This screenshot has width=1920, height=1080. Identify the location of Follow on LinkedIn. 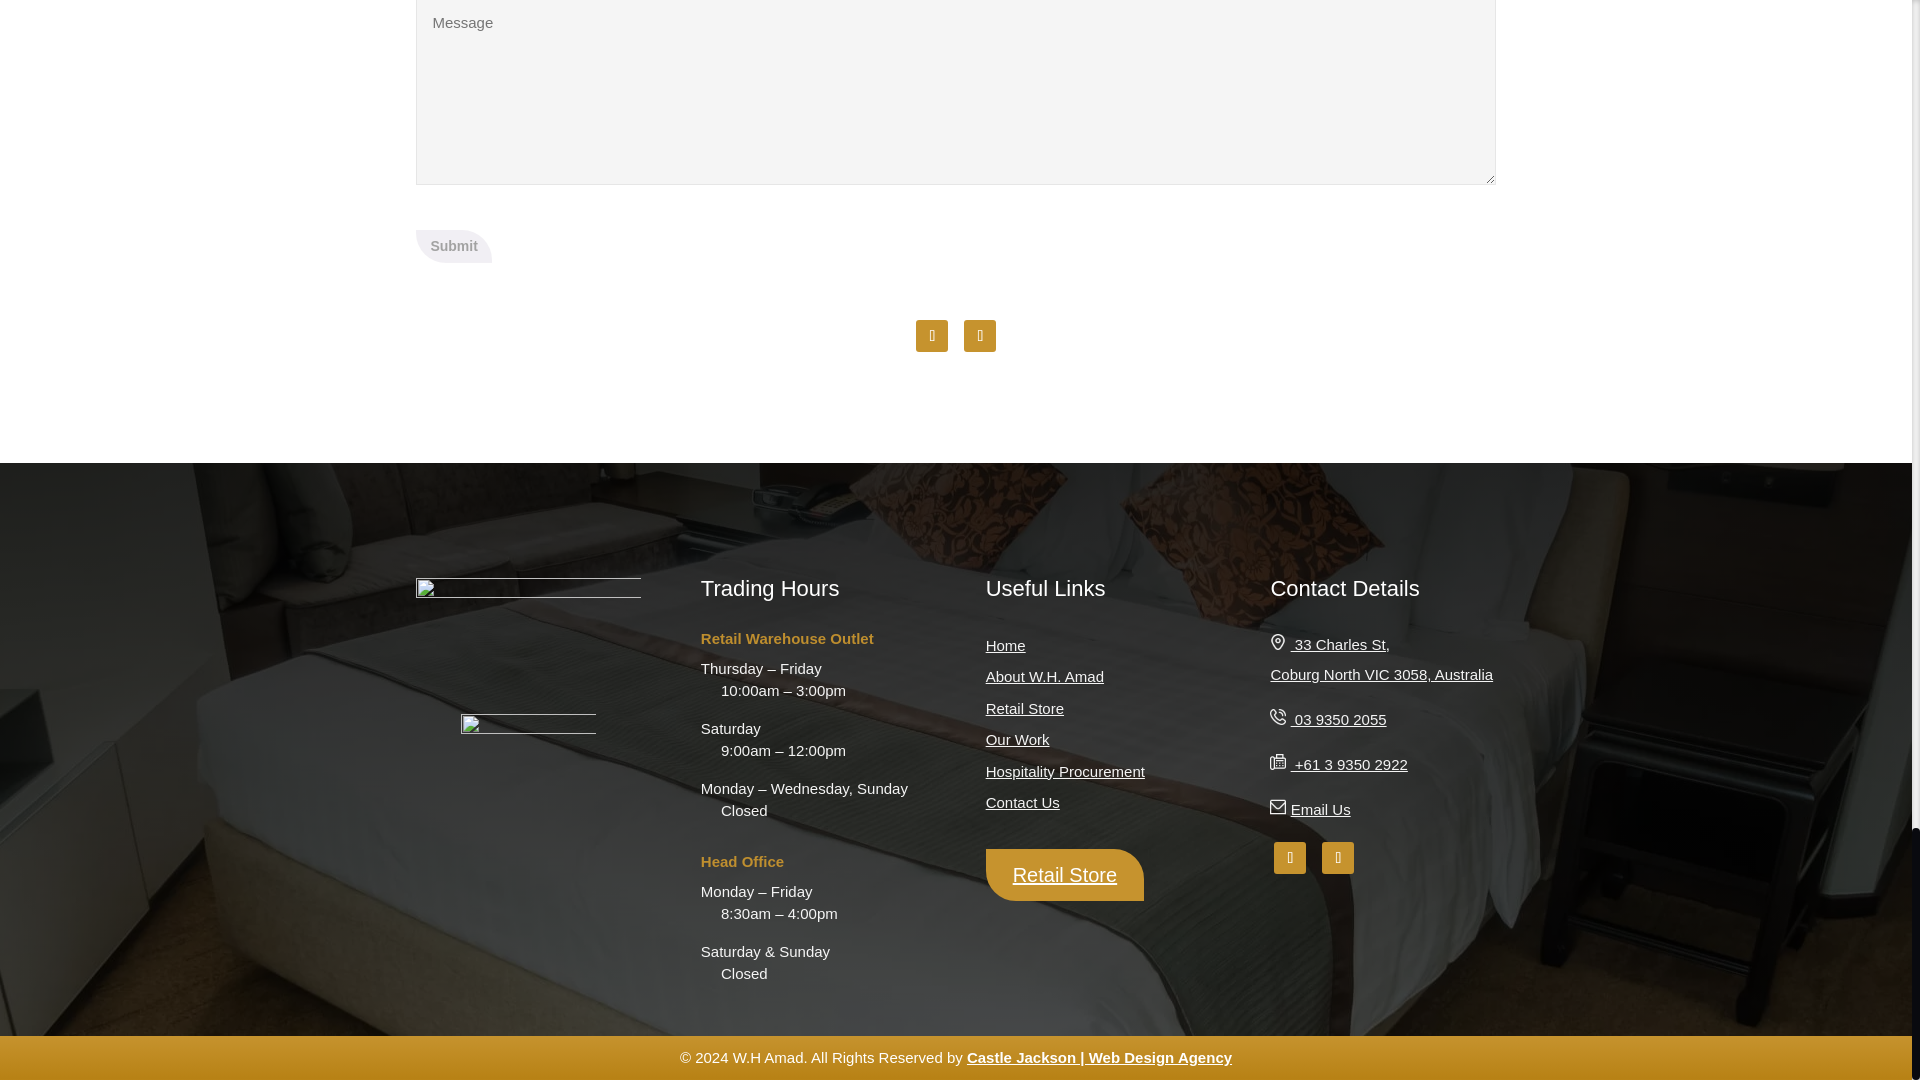
(1338, 858).